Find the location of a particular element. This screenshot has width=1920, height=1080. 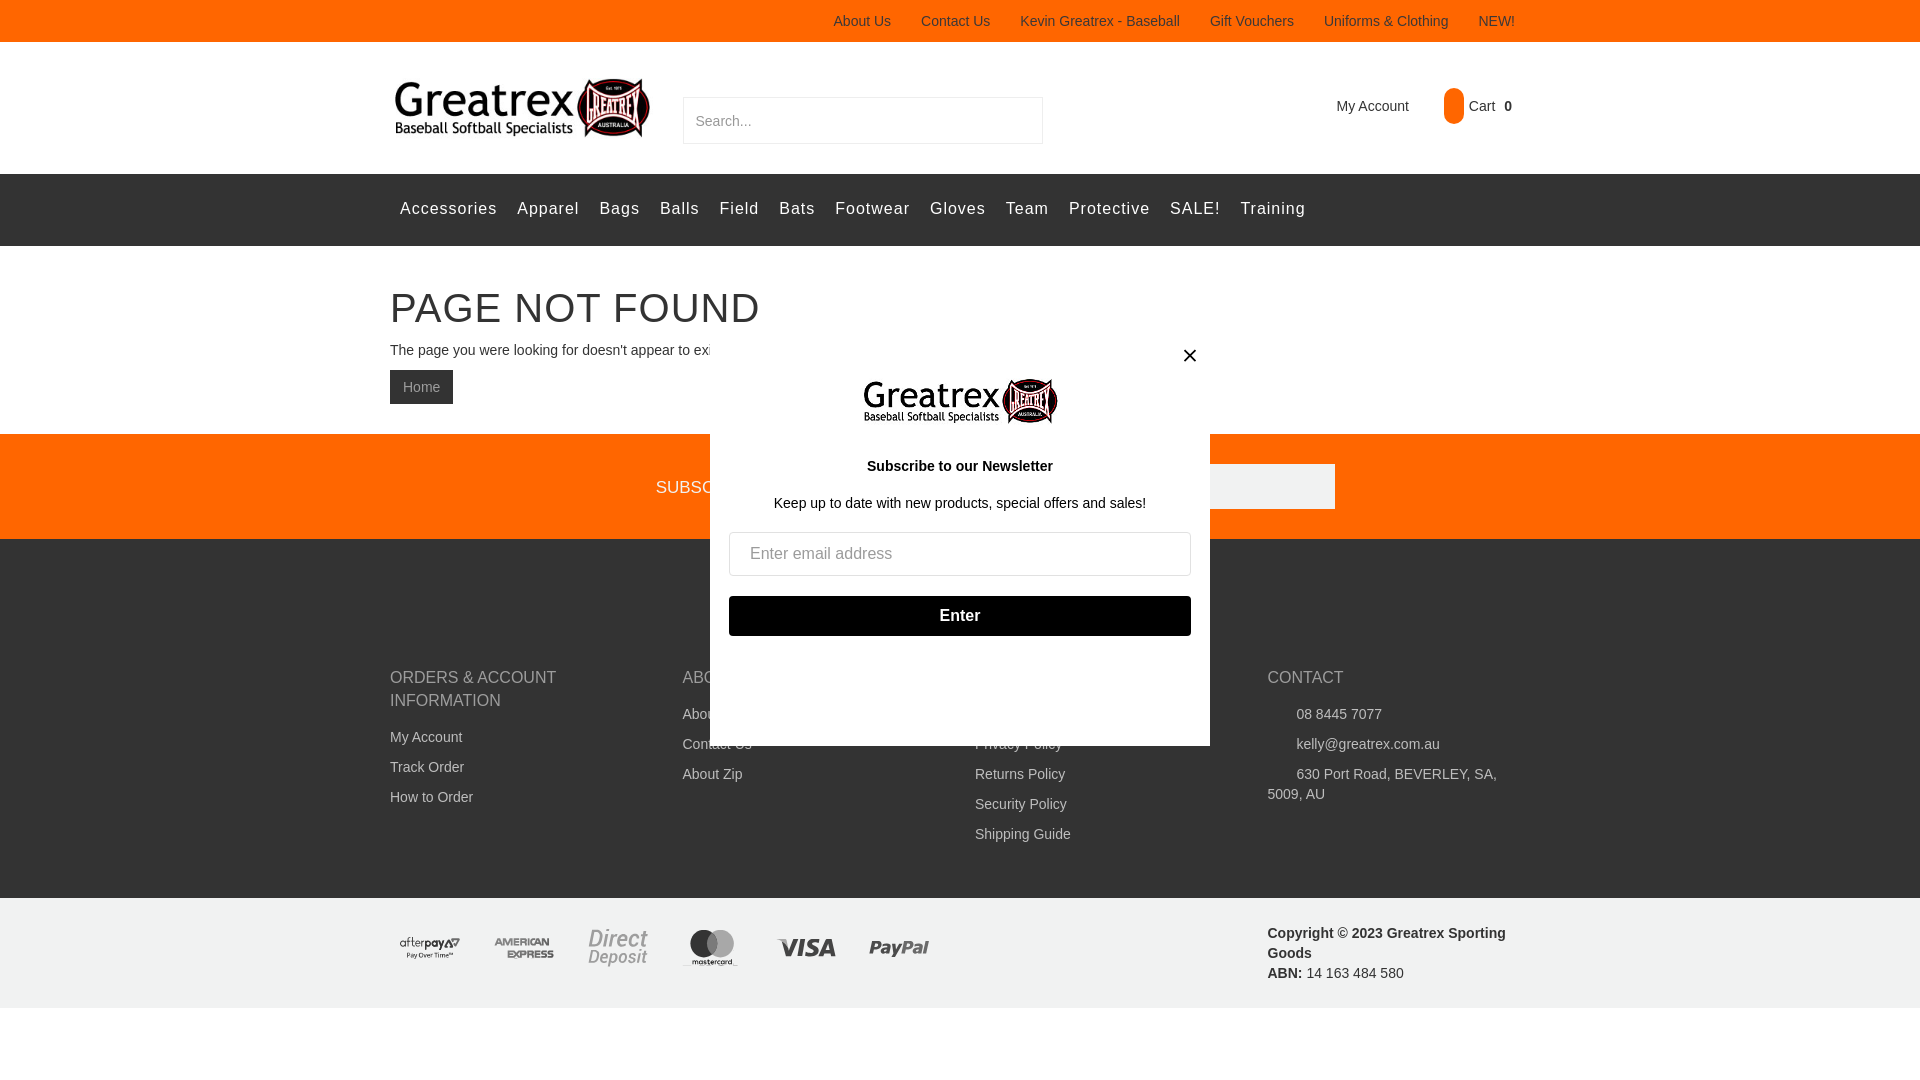

Security Policy is located at coordinates (1099, 804).